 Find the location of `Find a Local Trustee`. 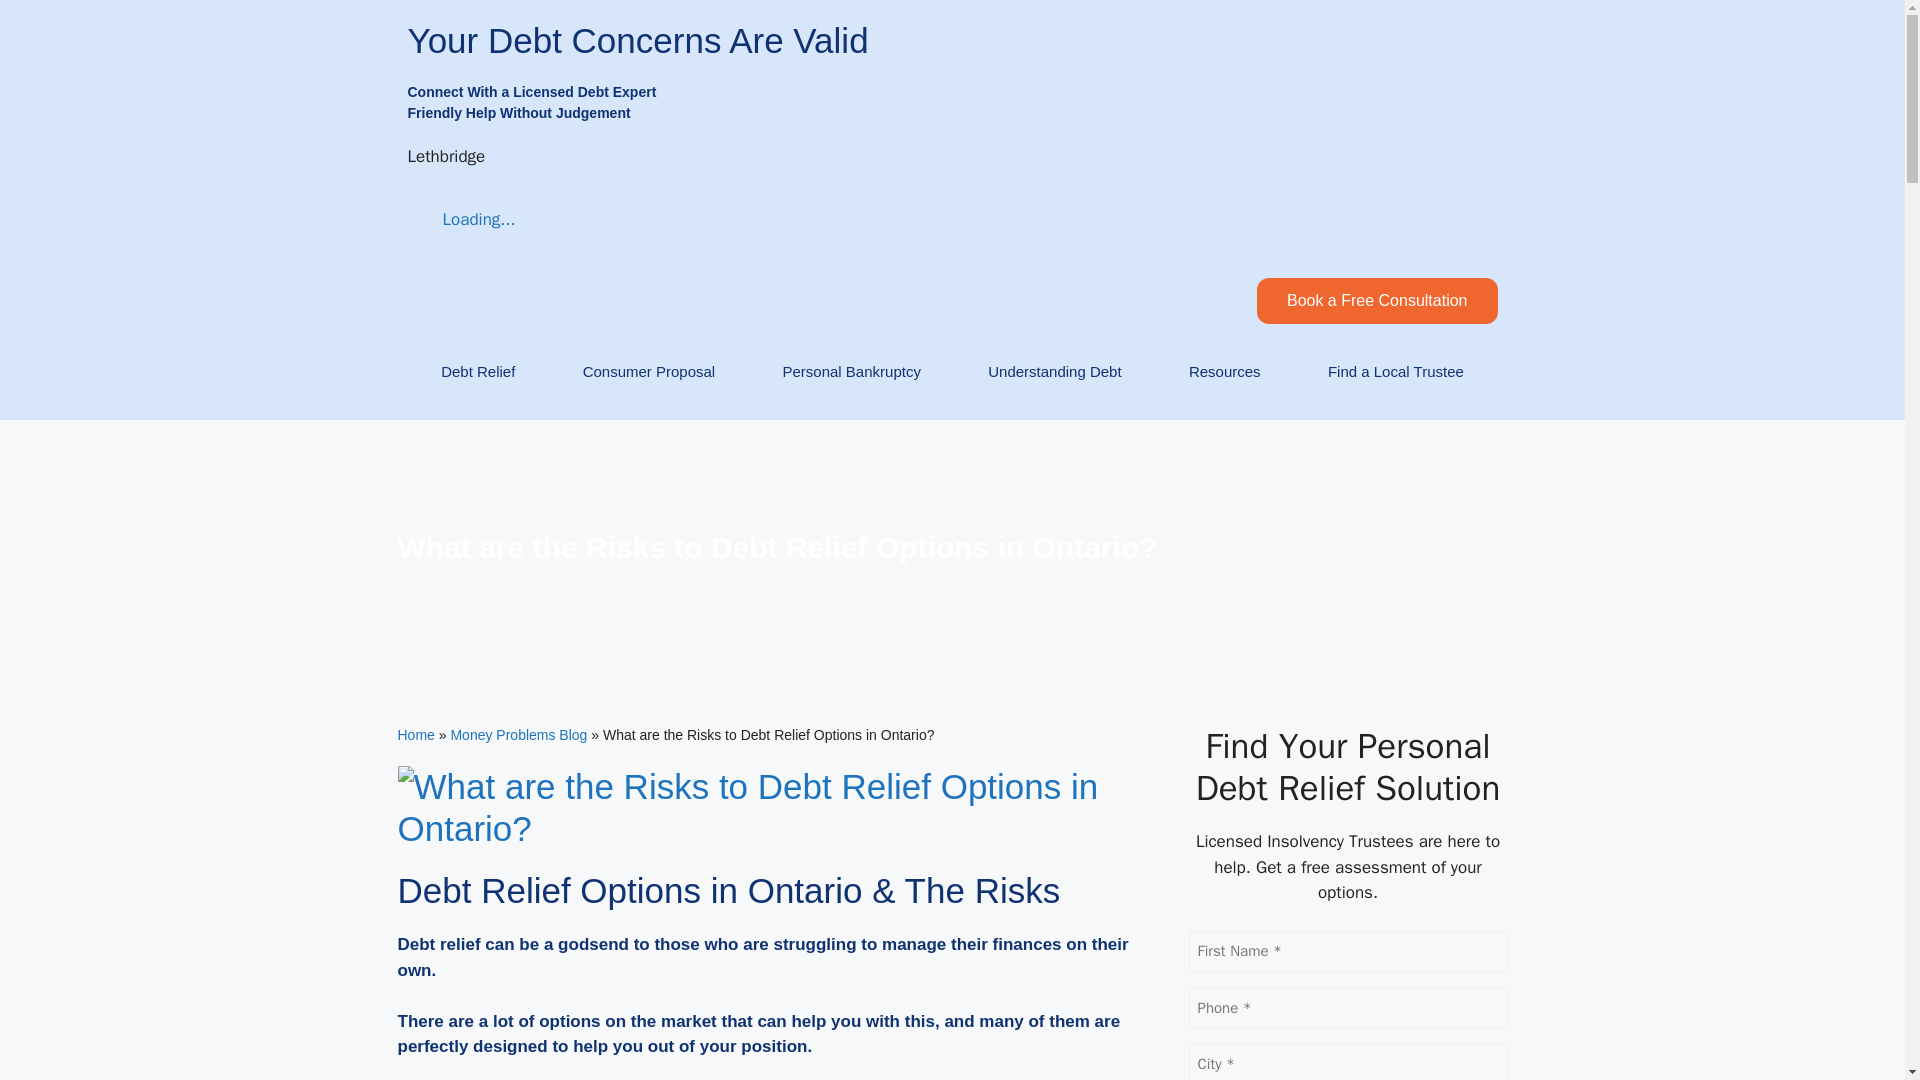

Find a Local Trustee is located at coordinates (1396, 372).